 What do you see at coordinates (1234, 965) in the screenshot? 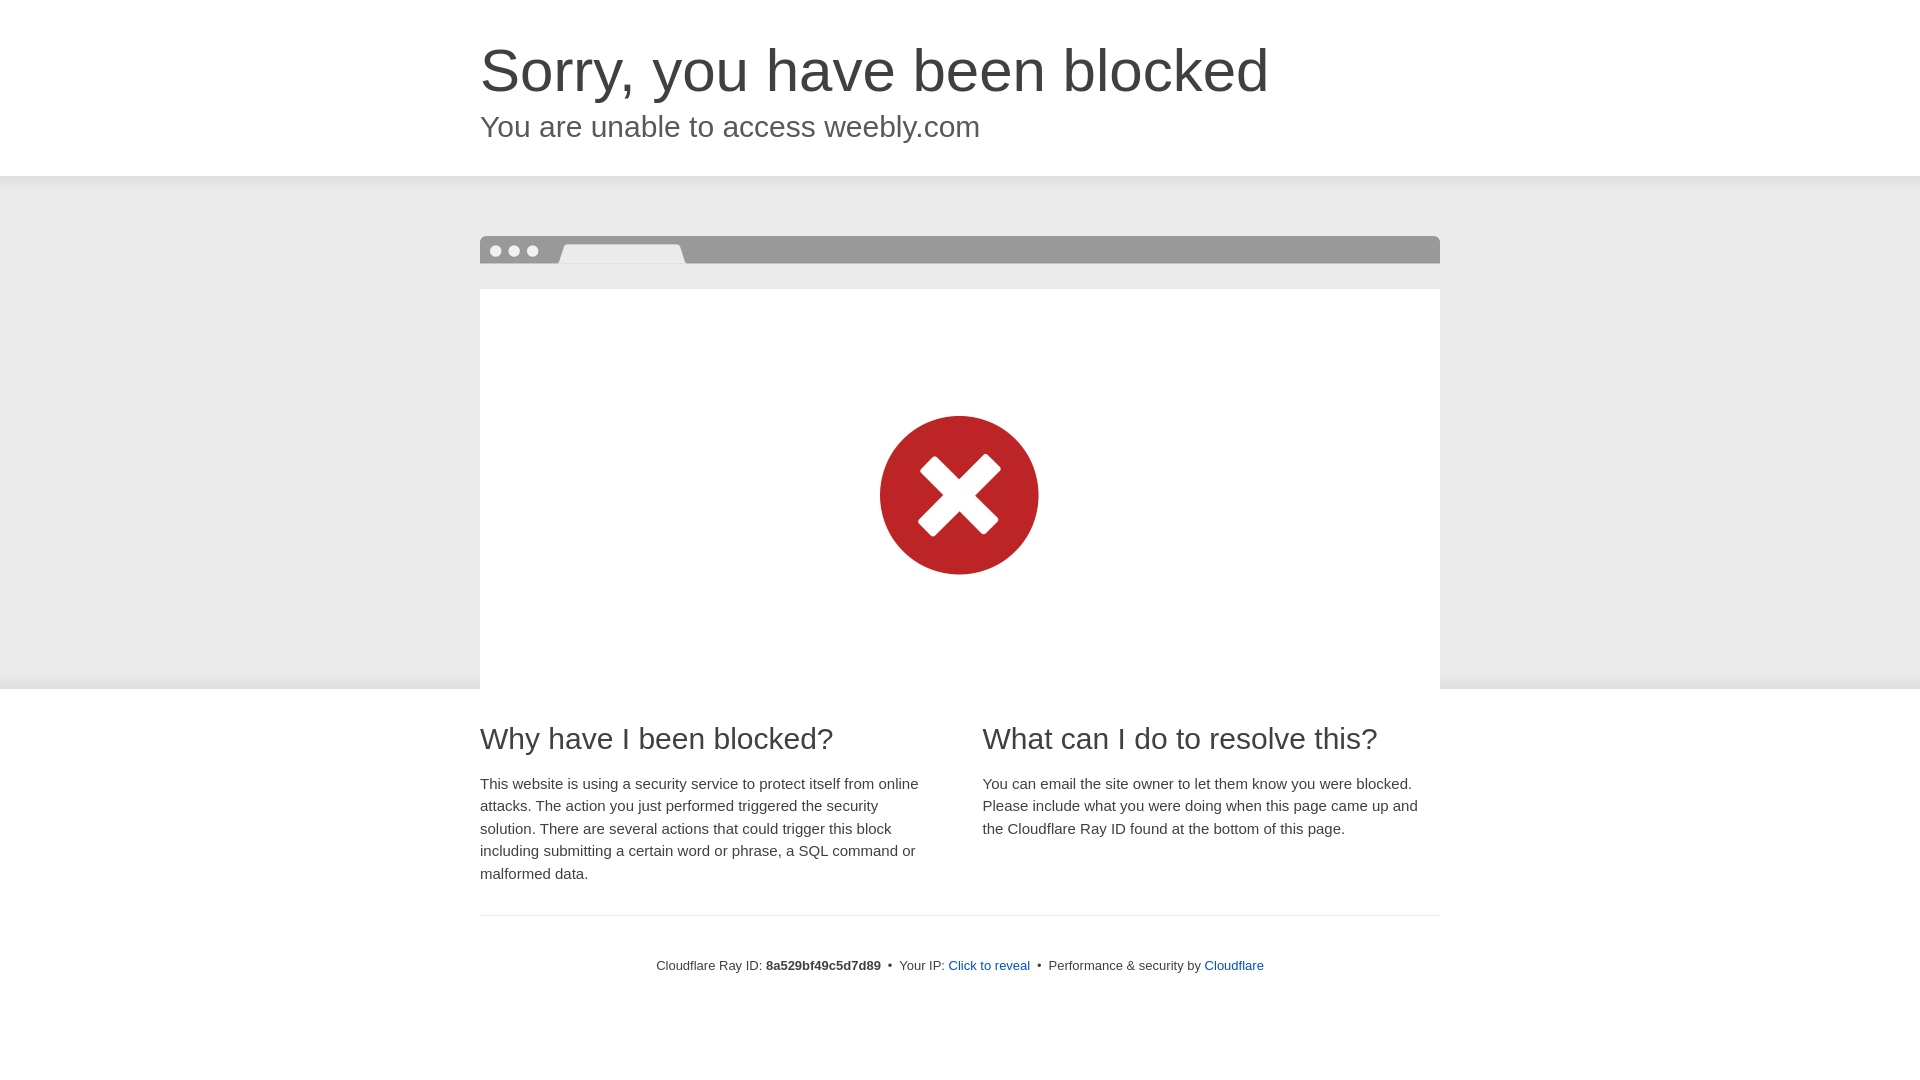
I see `Cloudflare` at bounding box center [1234, 965].